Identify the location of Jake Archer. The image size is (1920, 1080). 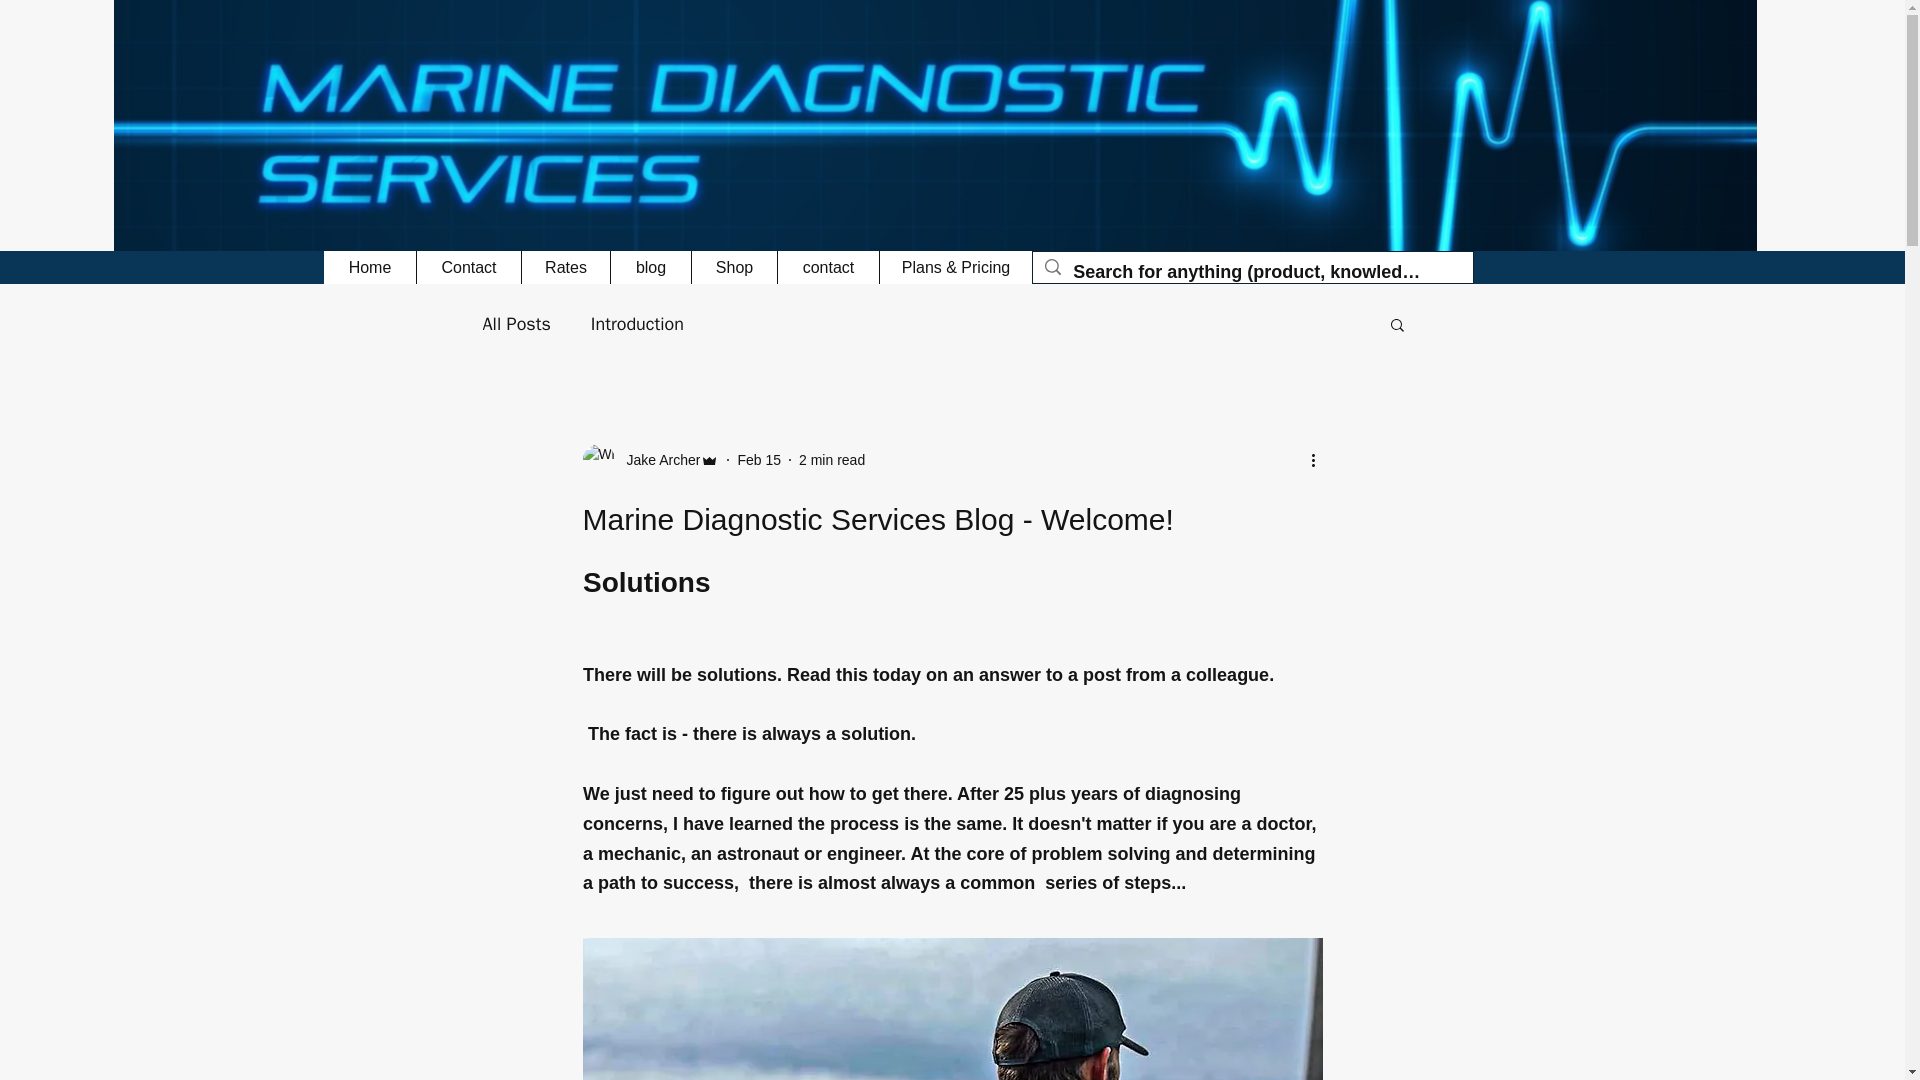
(657, 460).